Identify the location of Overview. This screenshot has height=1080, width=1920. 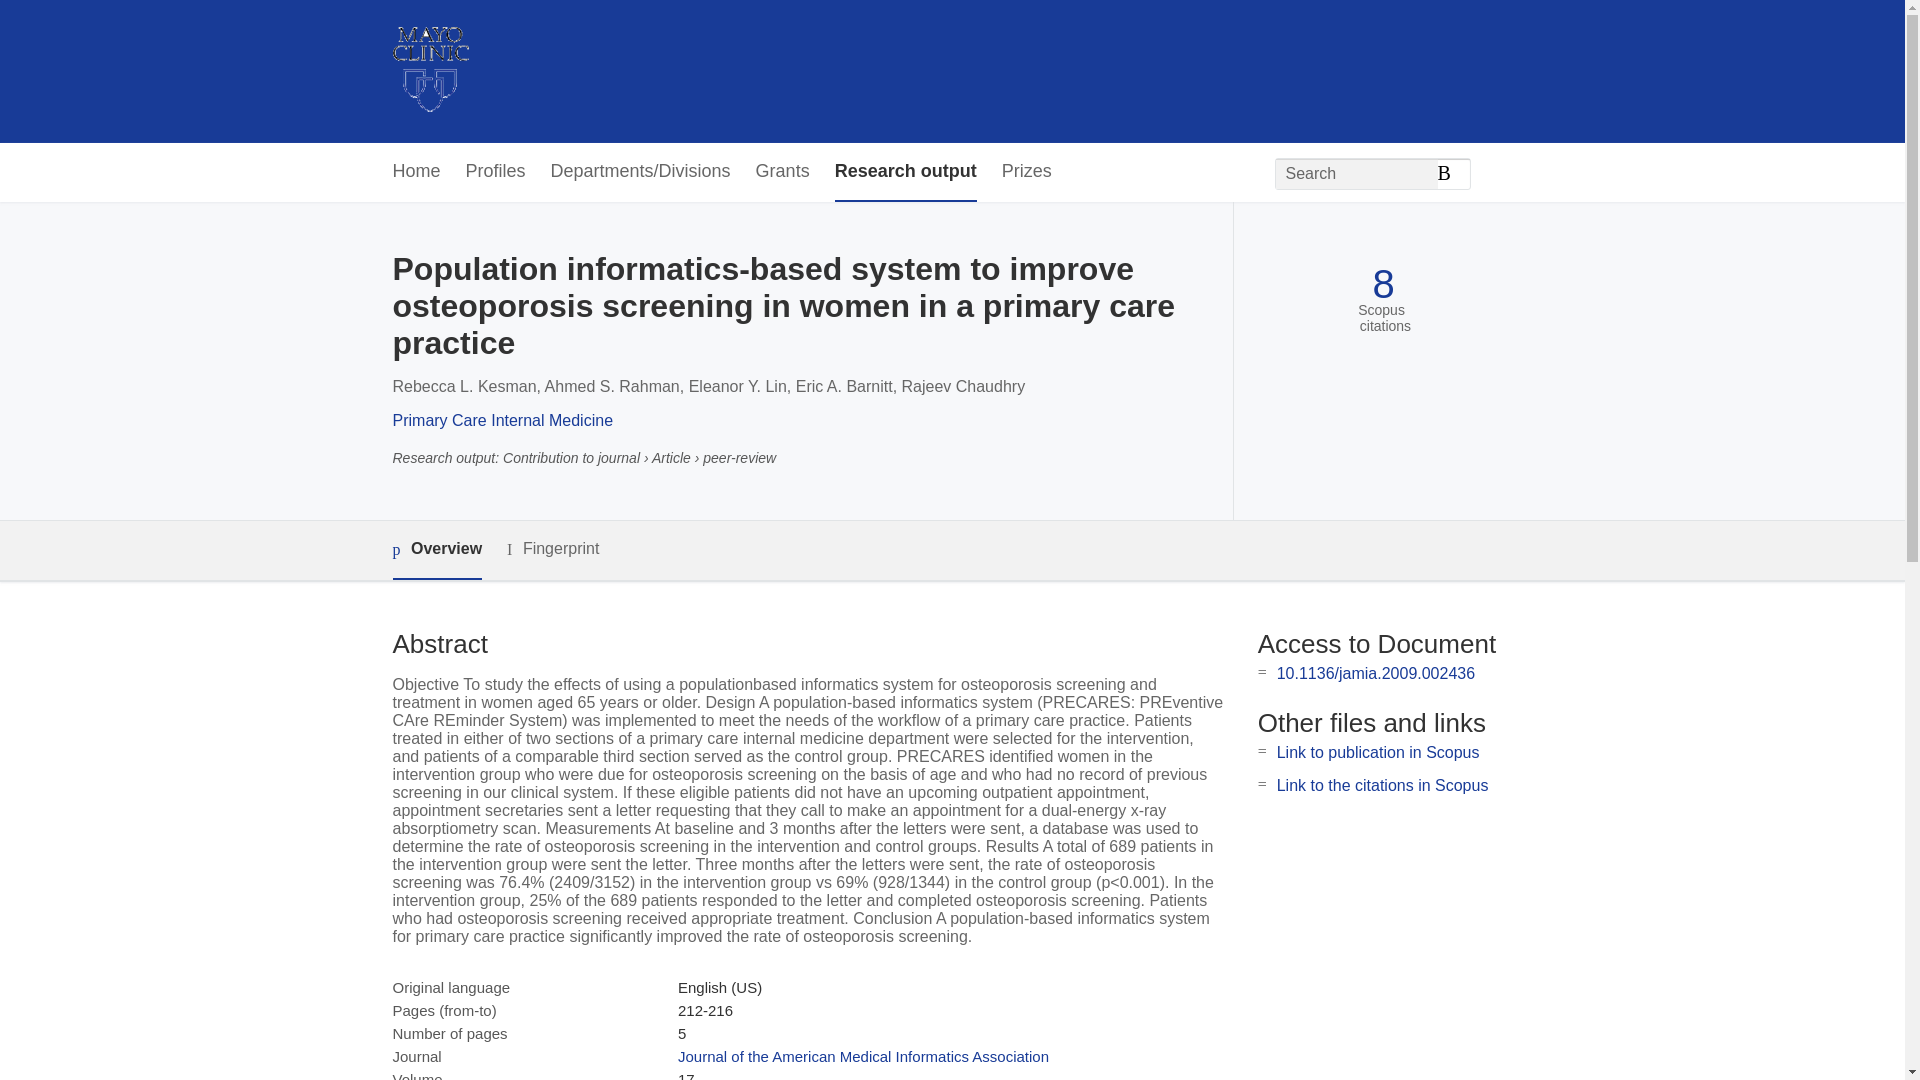
(436, 550).